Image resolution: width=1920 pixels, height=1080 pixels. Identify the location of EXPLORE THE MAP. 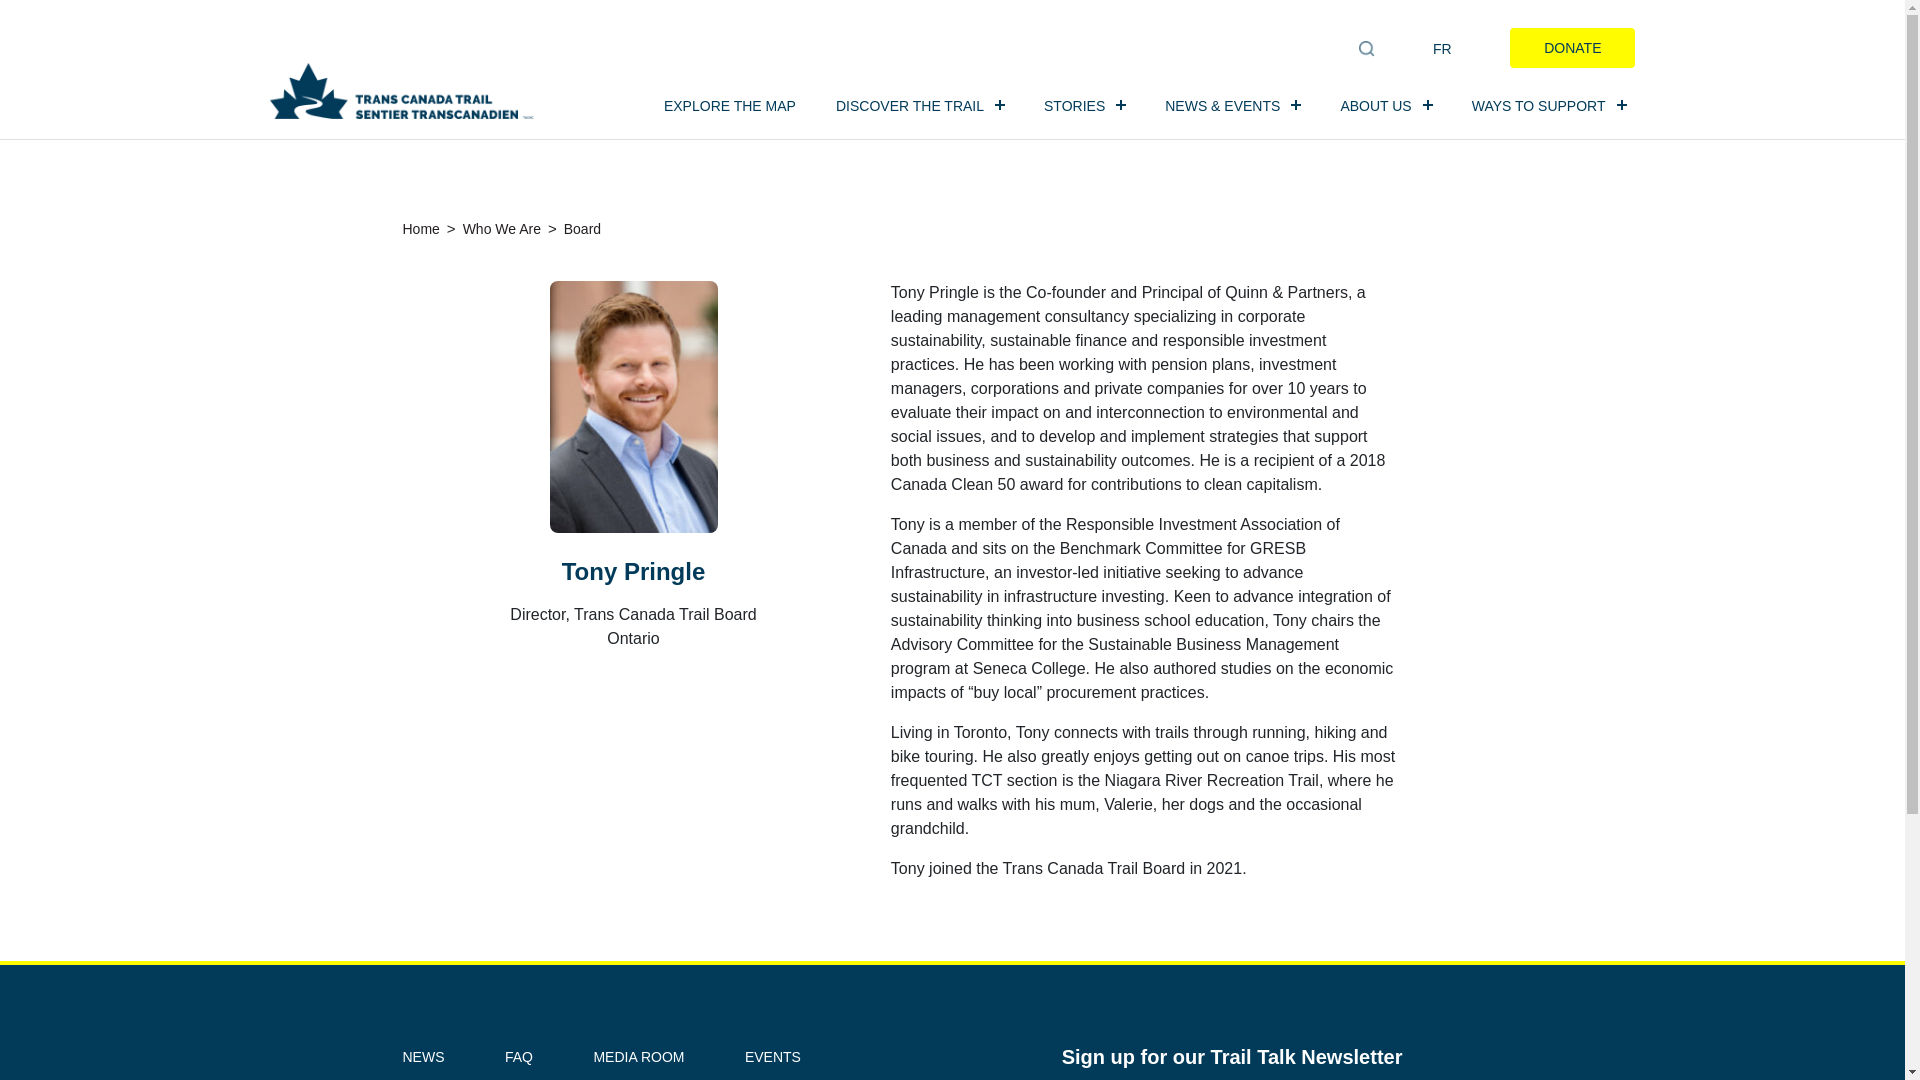
(730, 107).